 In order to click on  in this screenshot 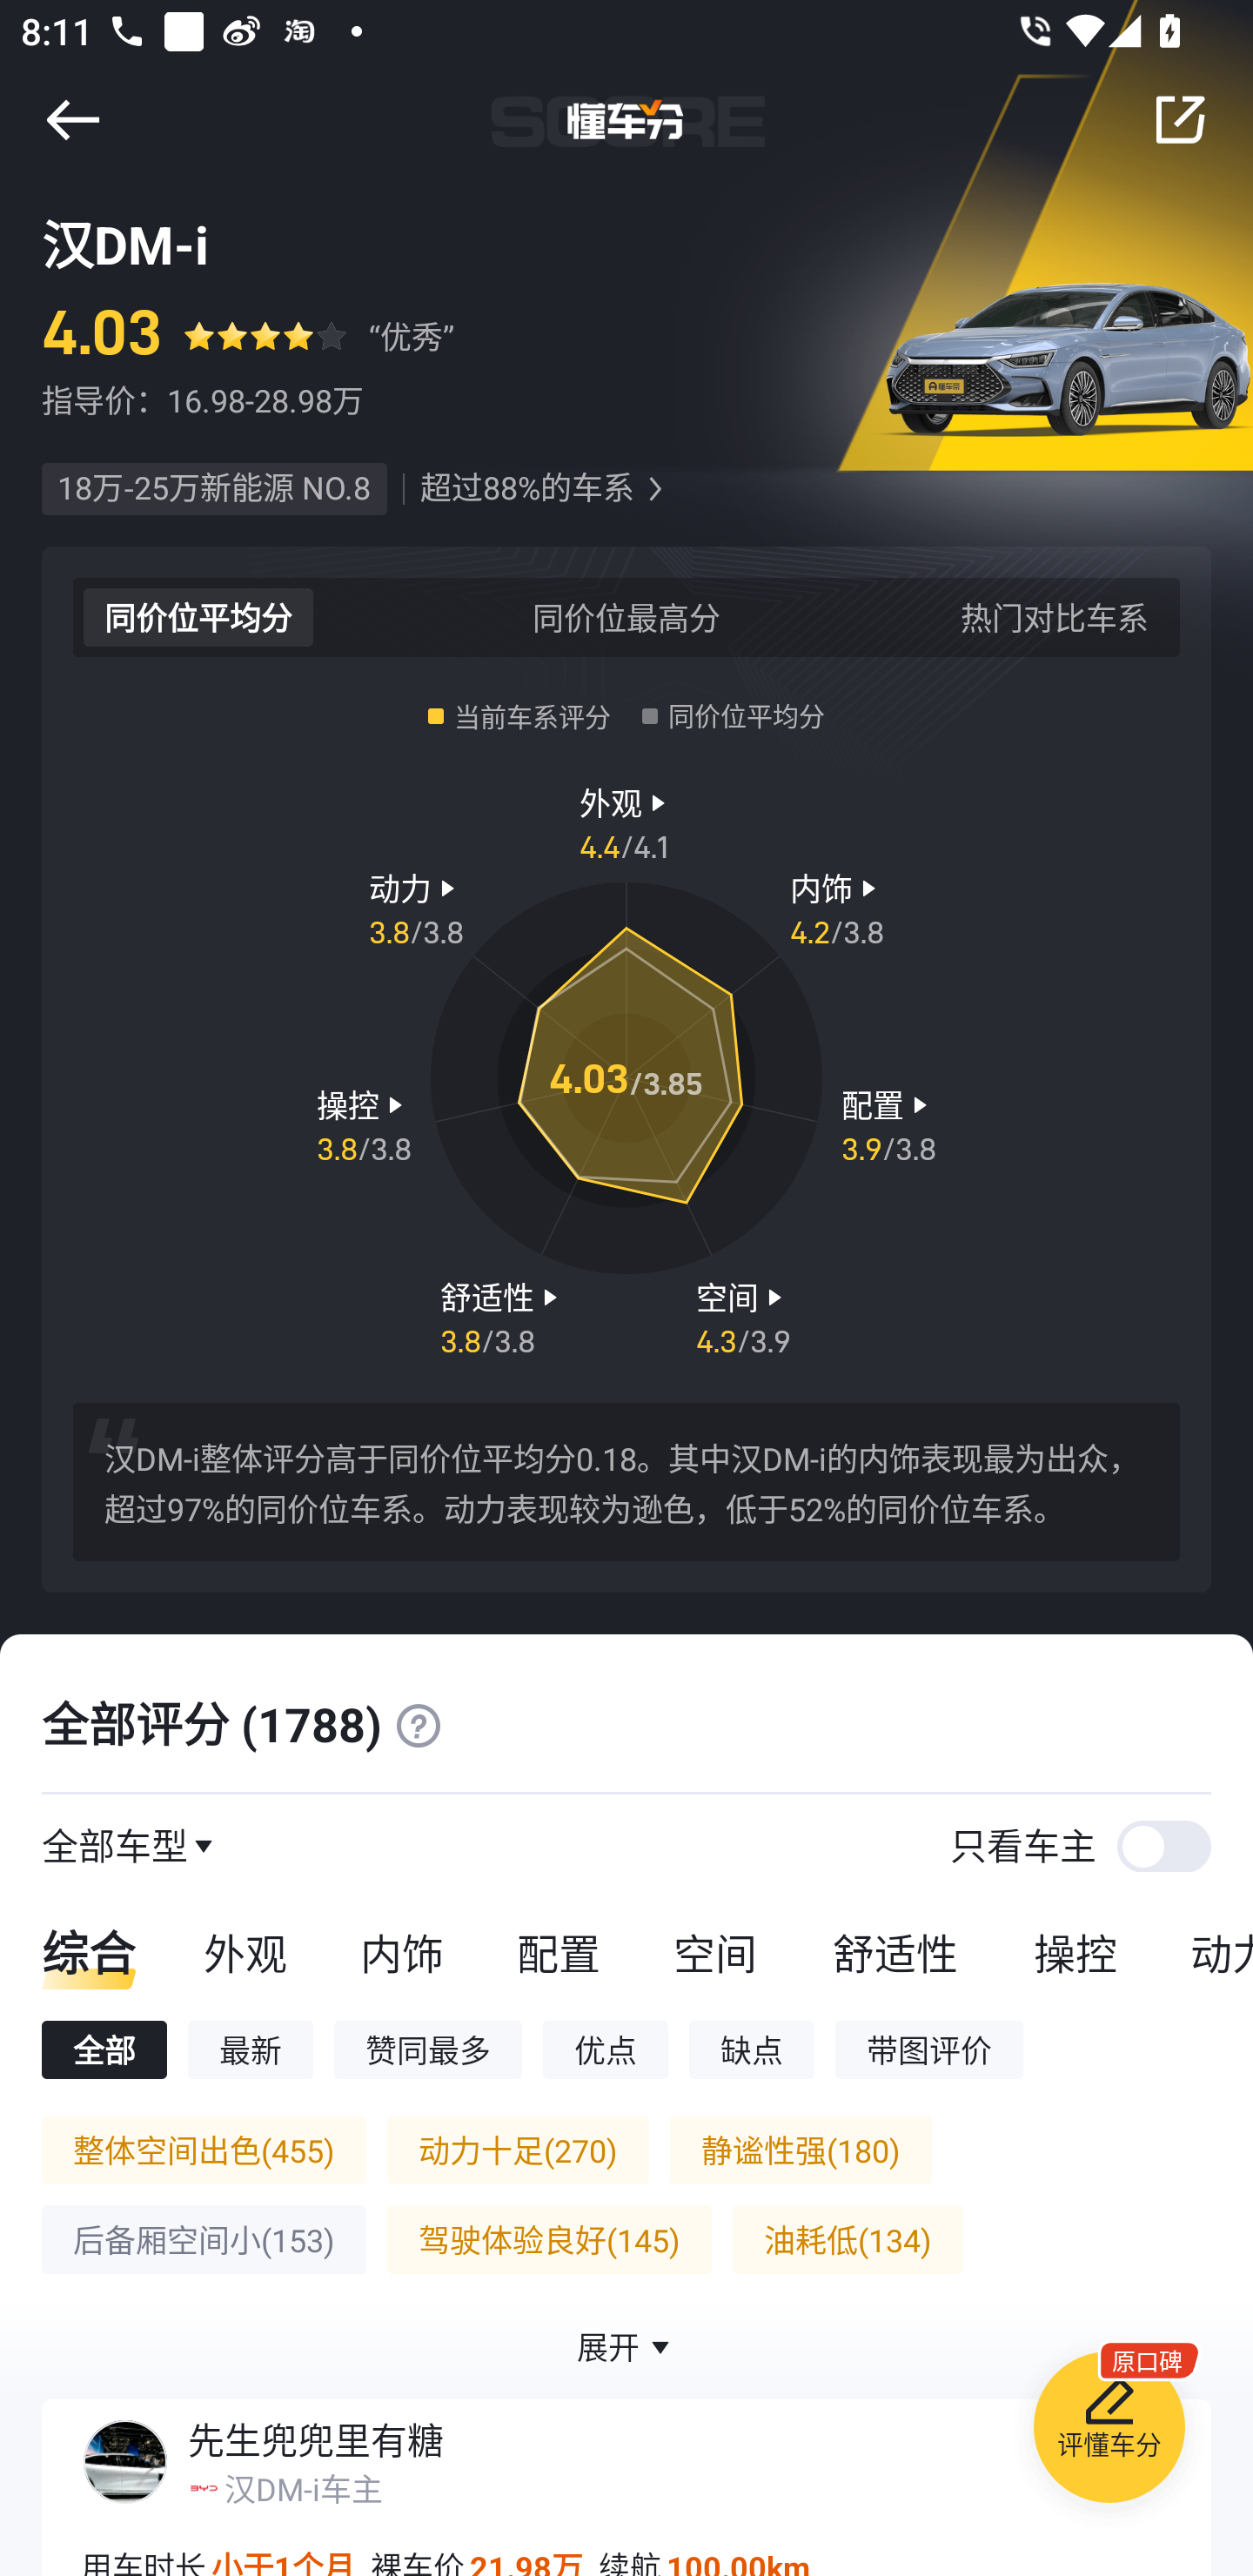, I will do `click(418, 1725)`.